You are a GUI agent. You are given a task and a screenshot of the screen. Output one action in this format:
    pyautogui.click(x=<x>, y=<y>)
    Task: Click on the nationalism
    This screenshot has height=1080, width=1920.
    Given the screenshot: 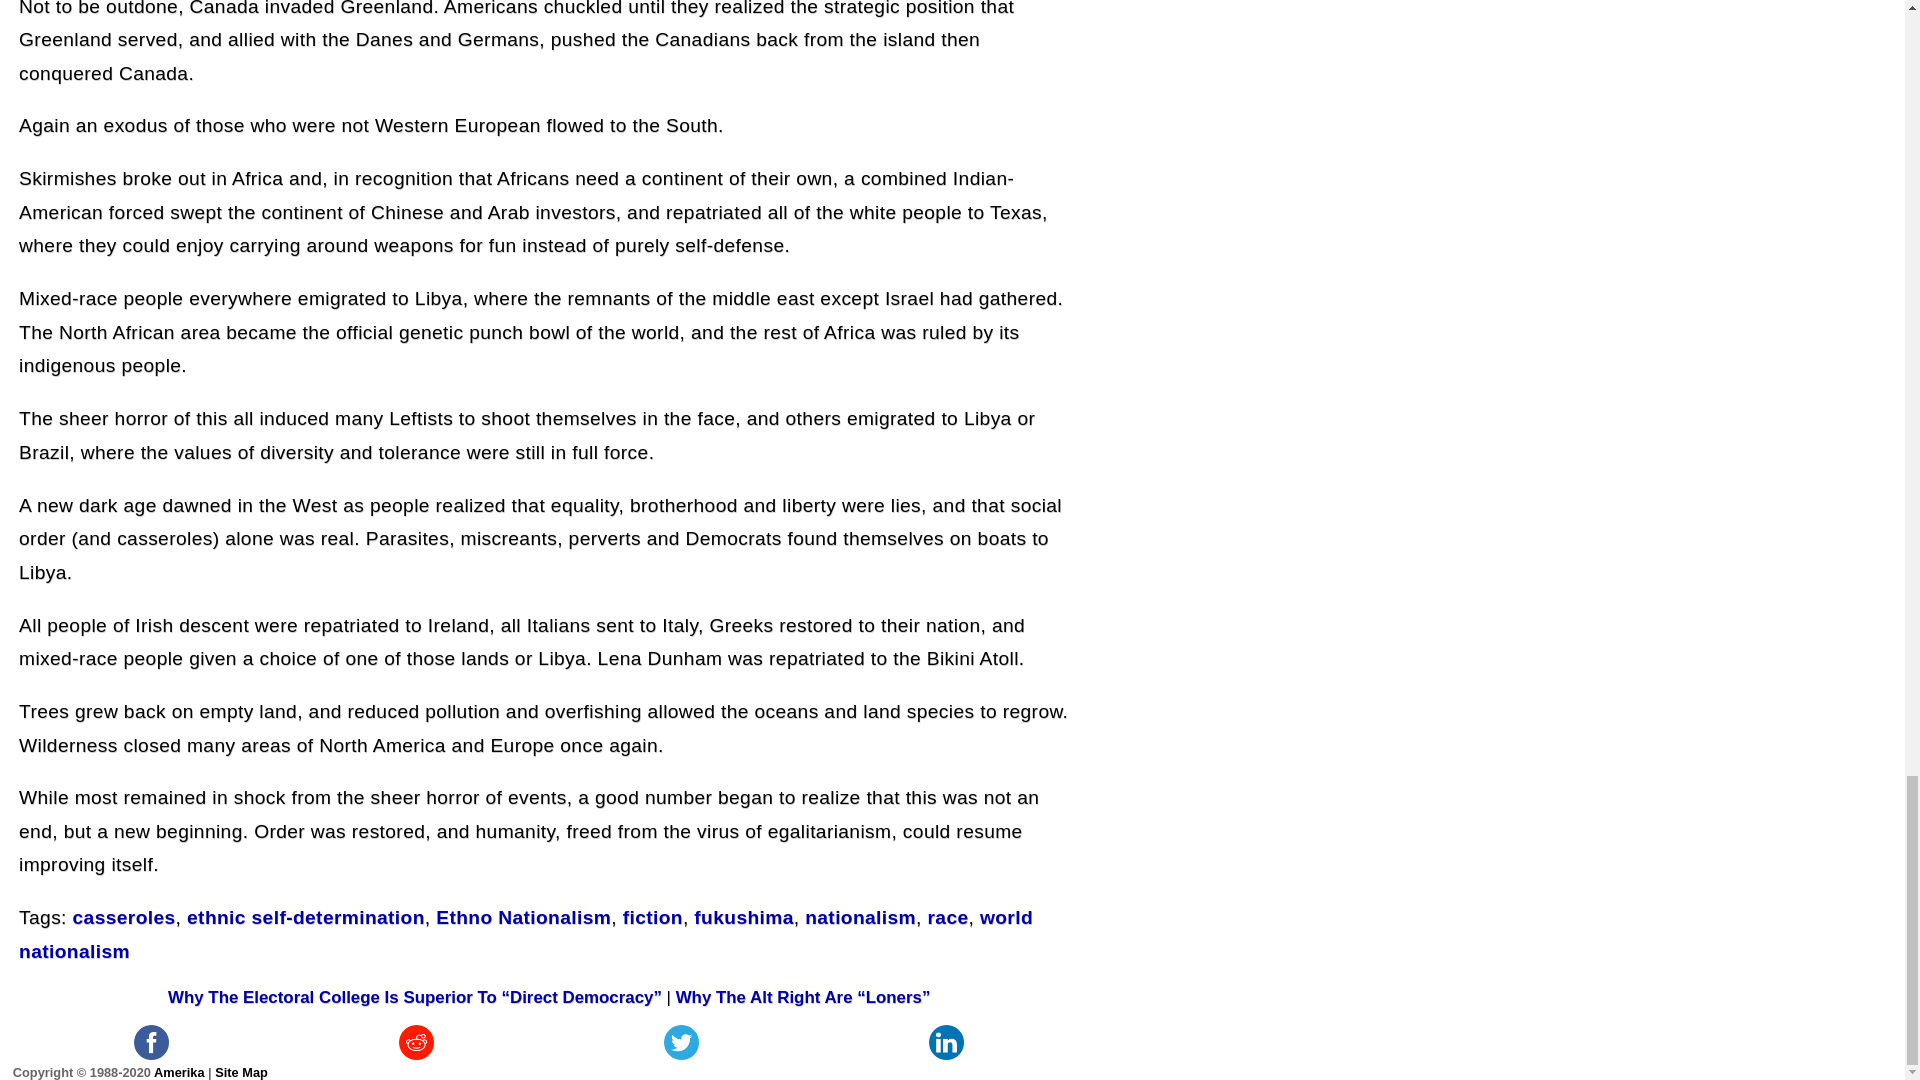 What is the action you would take?
    pyautogui.click(x=860, y=917)
    